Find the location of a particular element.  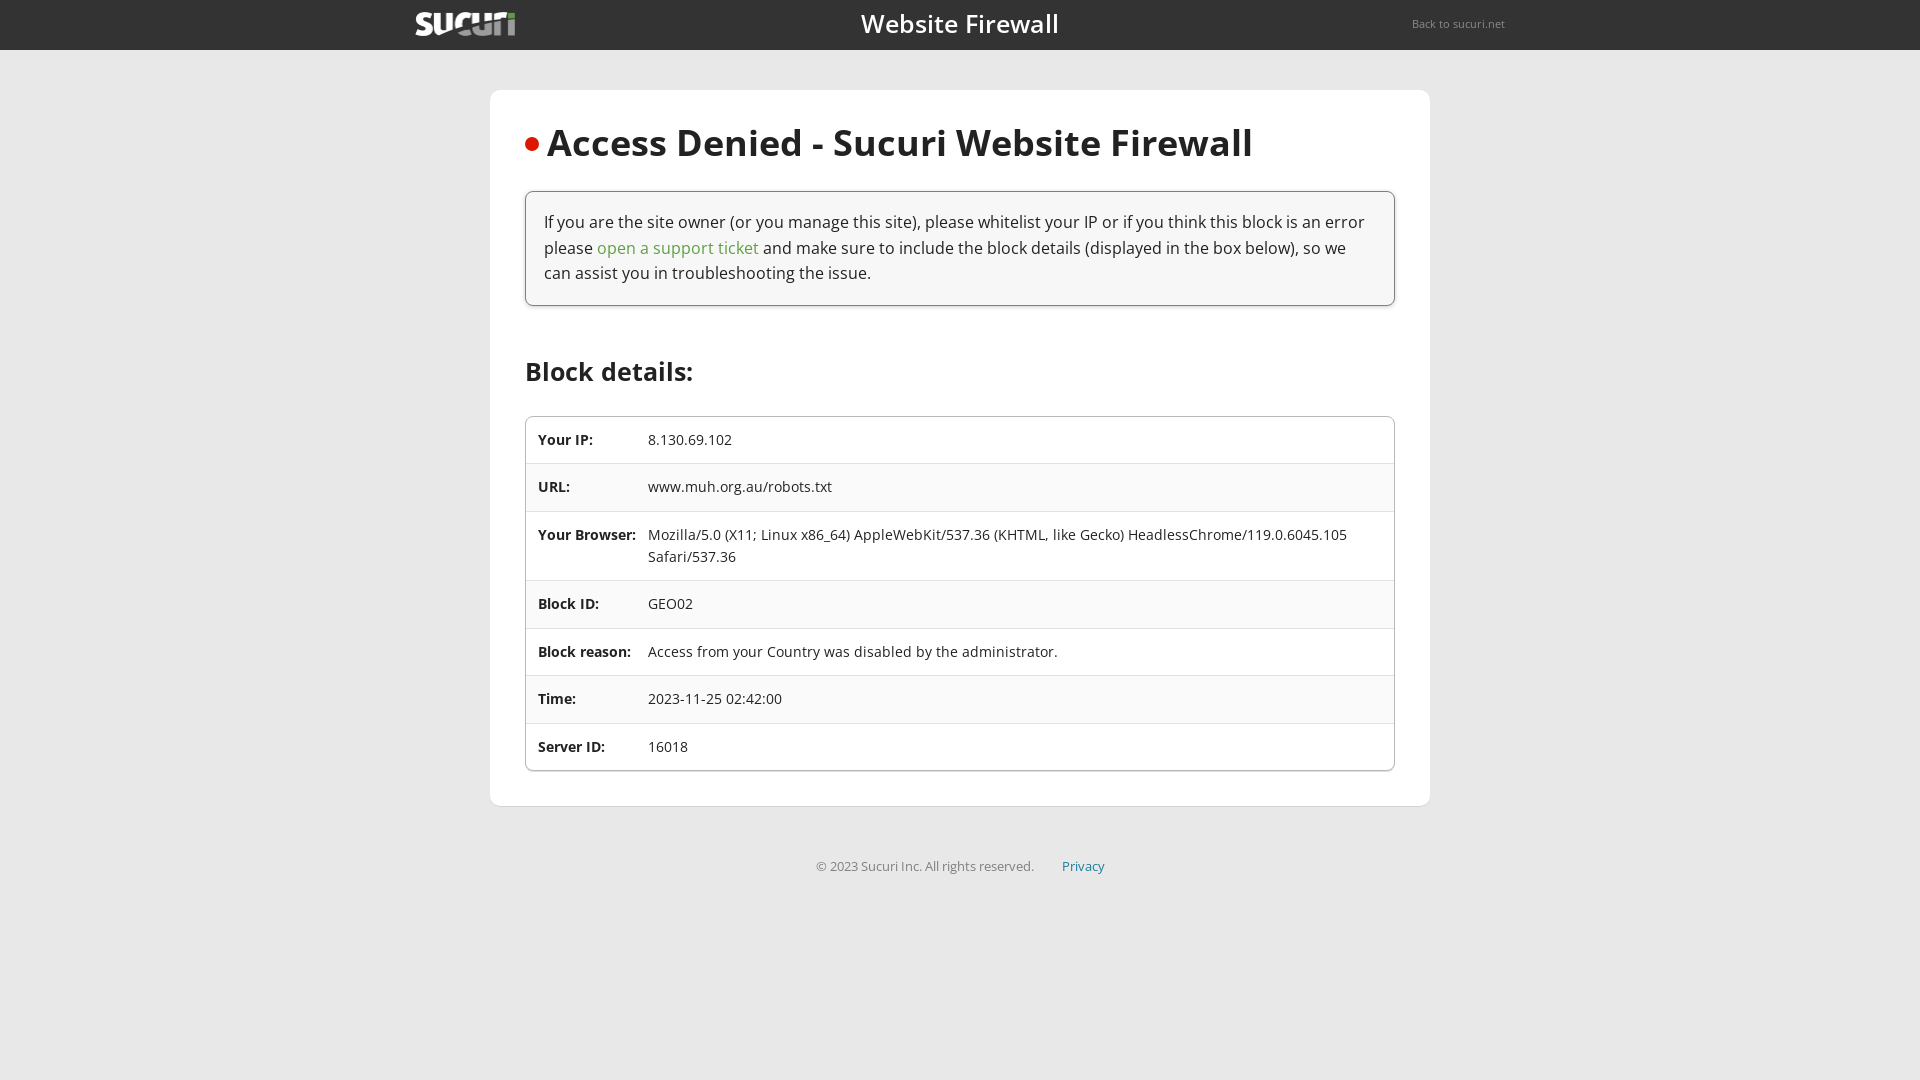

Back to sucuri.net is located at coordinates (1458, 24).